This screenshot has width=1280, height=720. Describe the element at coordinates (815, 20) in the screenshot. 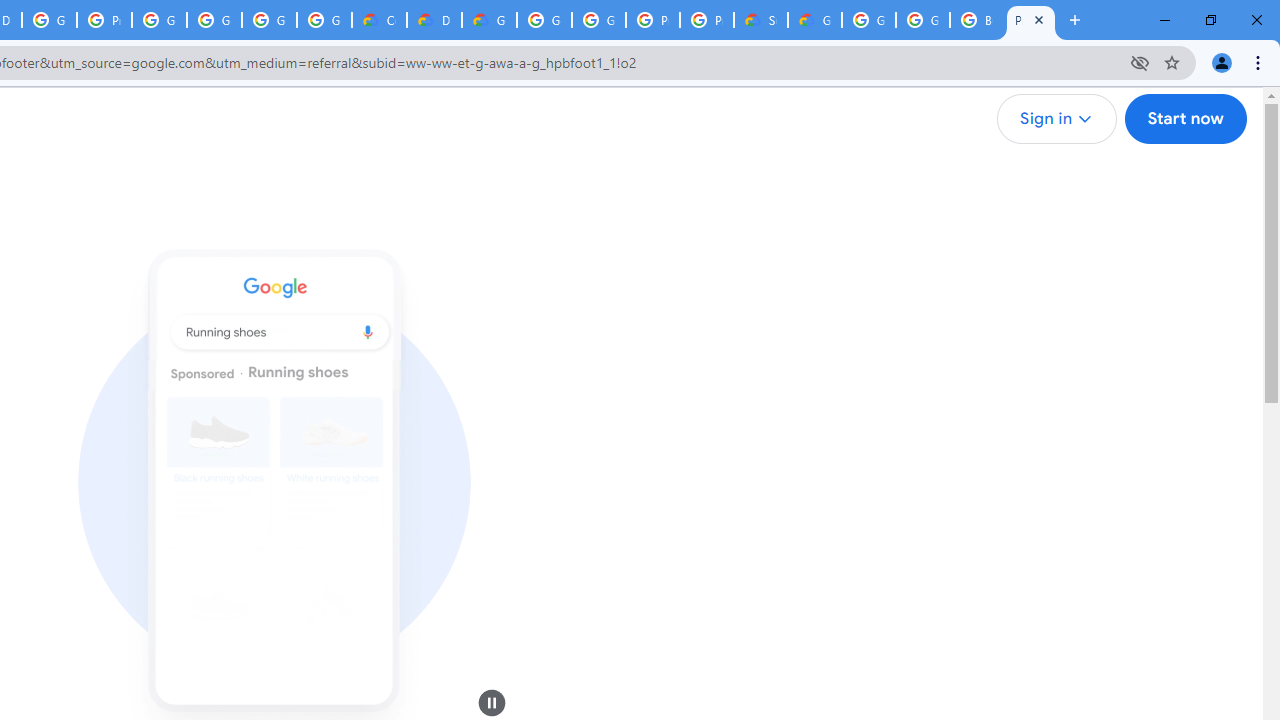

I see `Google Cloud Service Health` at that location.